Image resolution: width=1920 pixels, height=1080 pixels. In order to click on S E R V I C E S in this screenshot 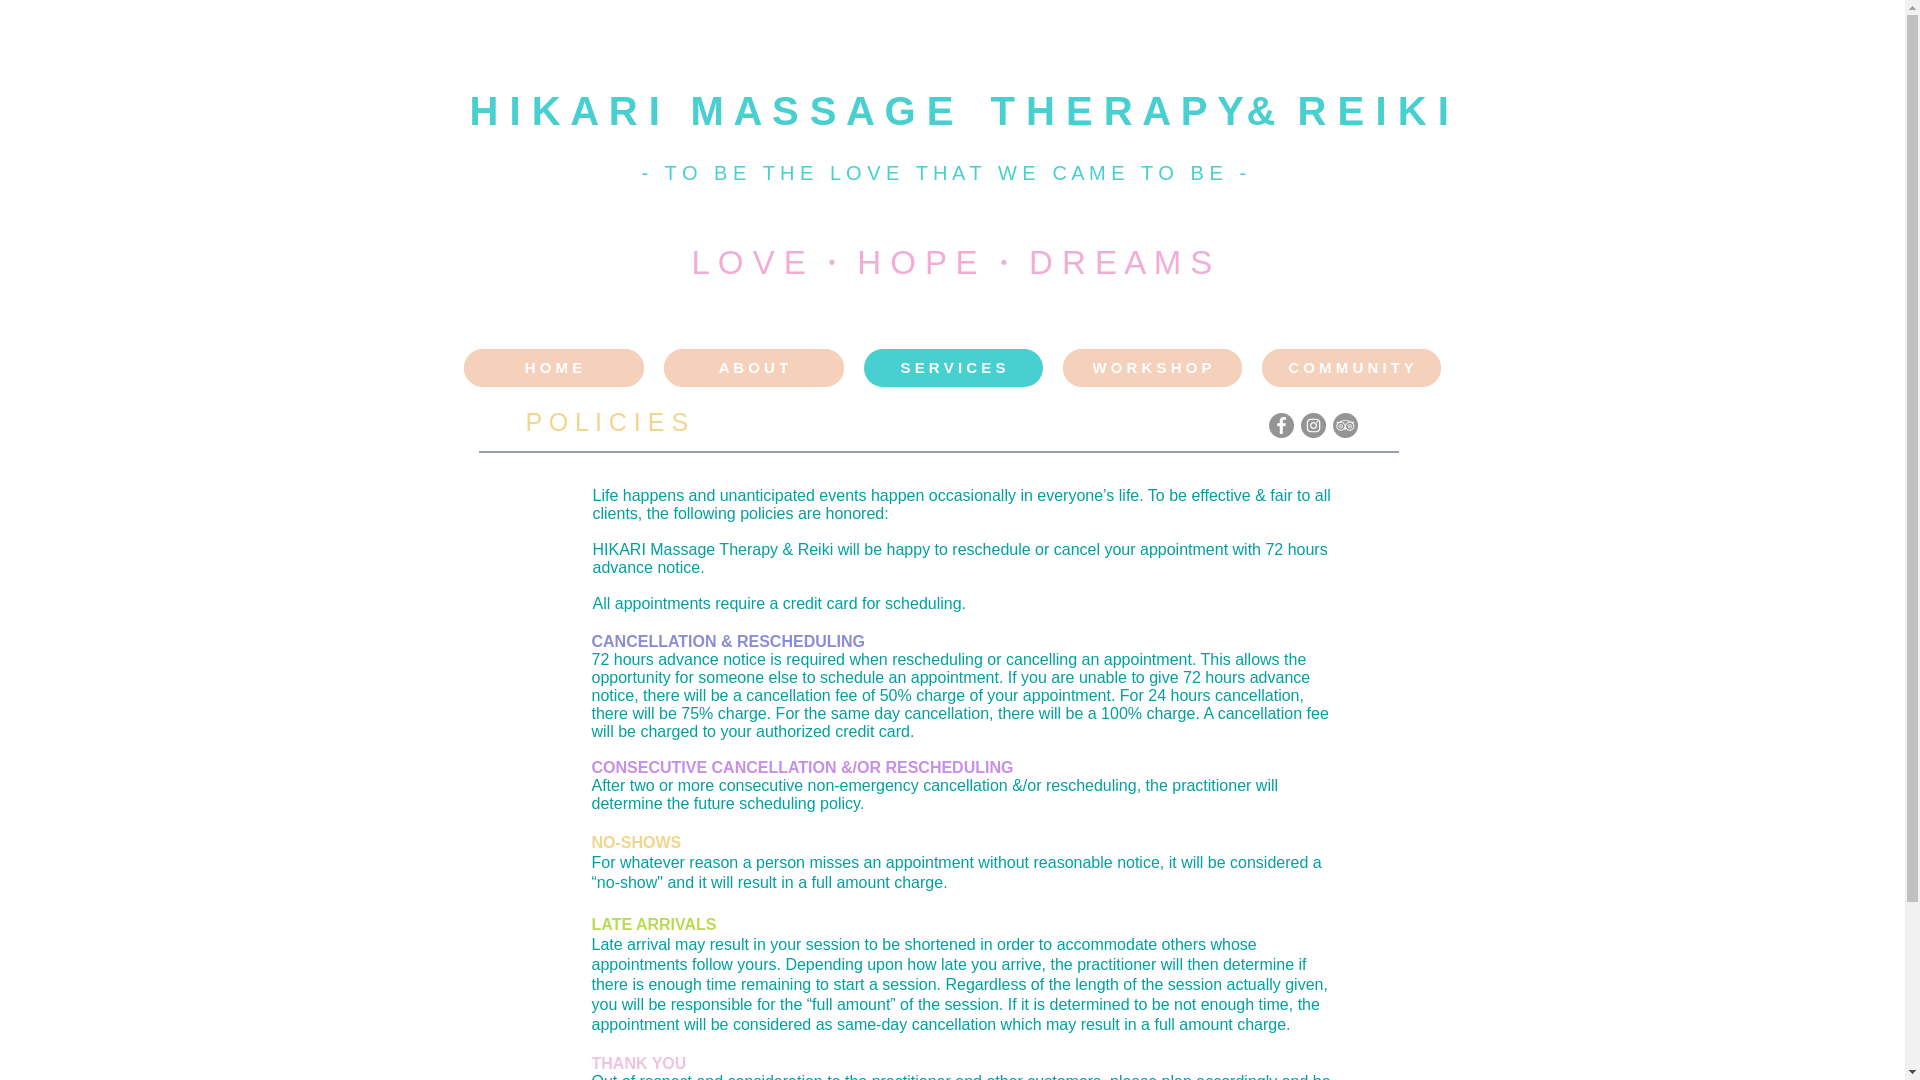, I will do `click(953, 367)`.